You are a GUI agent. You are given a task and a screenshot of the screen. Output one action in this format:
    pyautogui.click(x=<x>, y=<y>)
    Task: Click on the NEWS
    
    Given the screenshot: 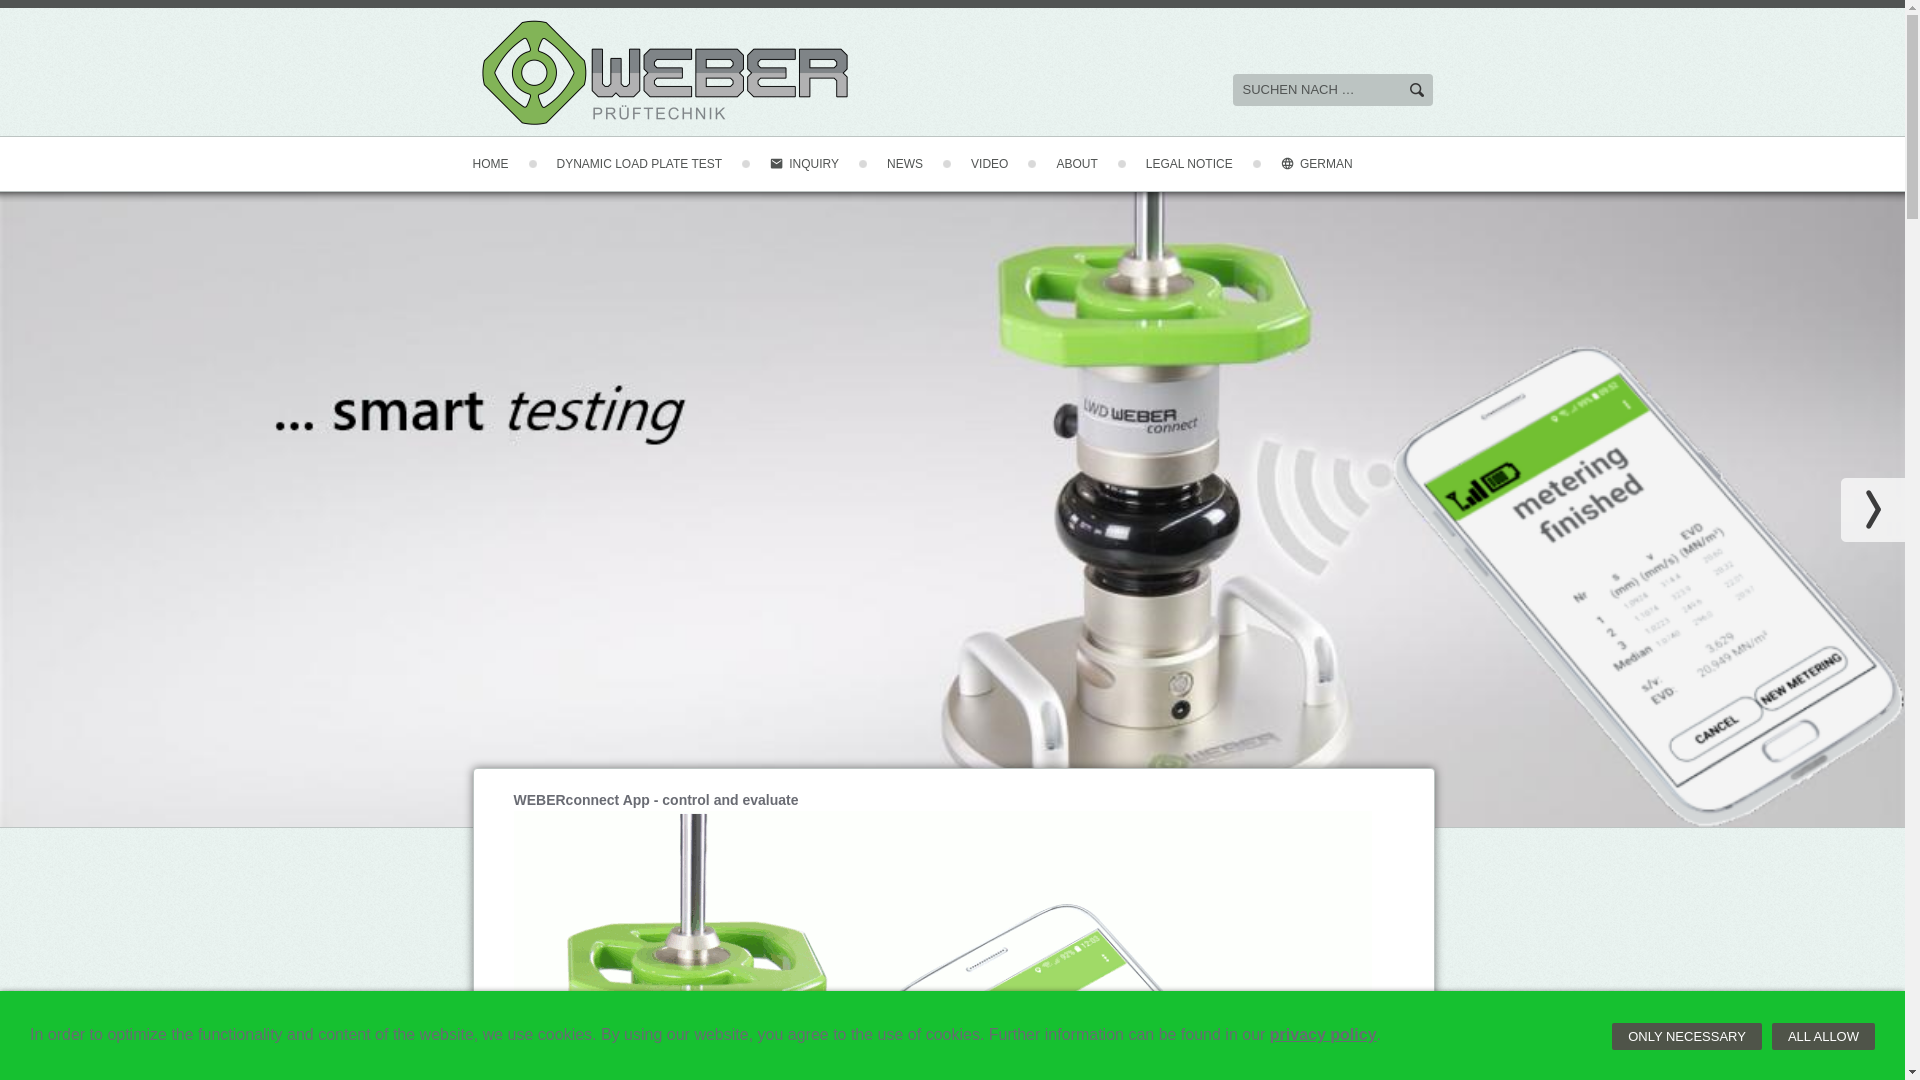 What is the action you would take?
    pyautogui.click(x=900, y=164)
    